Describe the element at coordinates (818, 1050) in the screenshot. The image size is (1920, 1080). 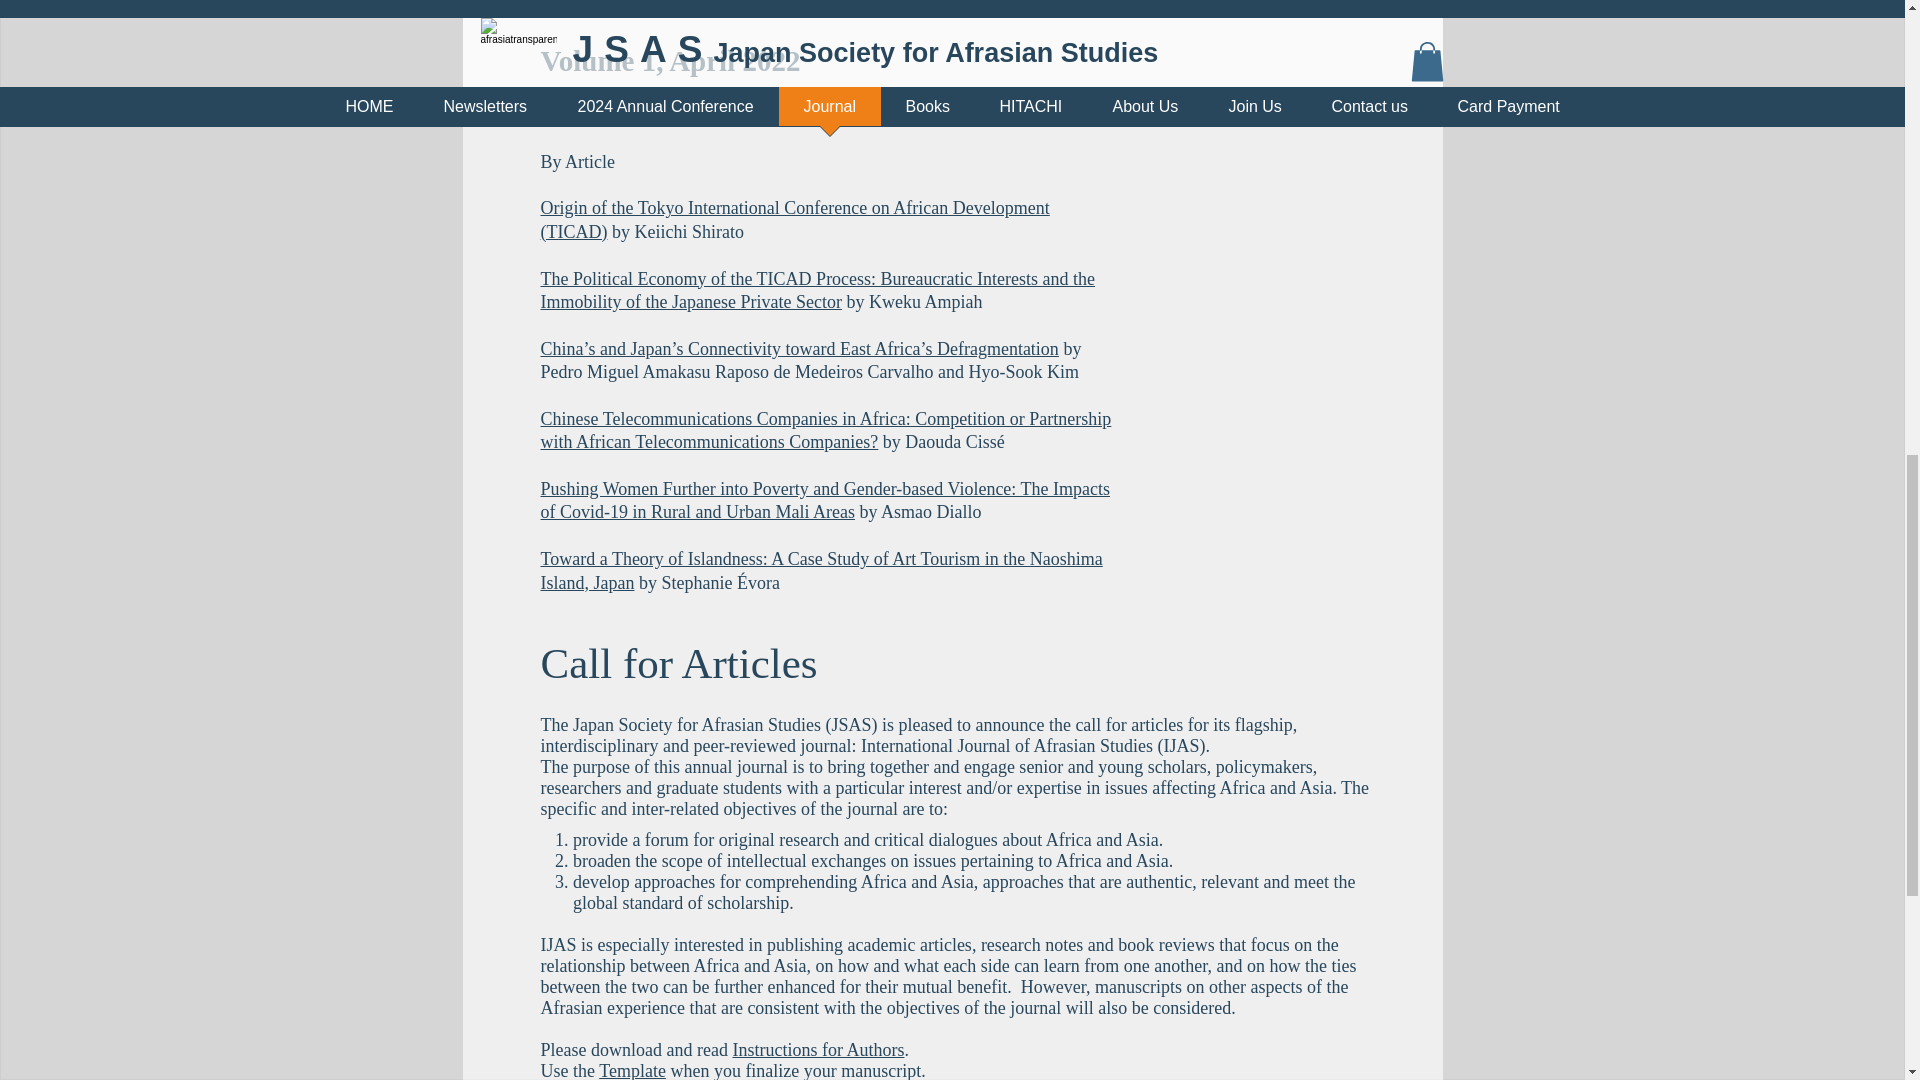
I see `Instructions for Authors` at that location.